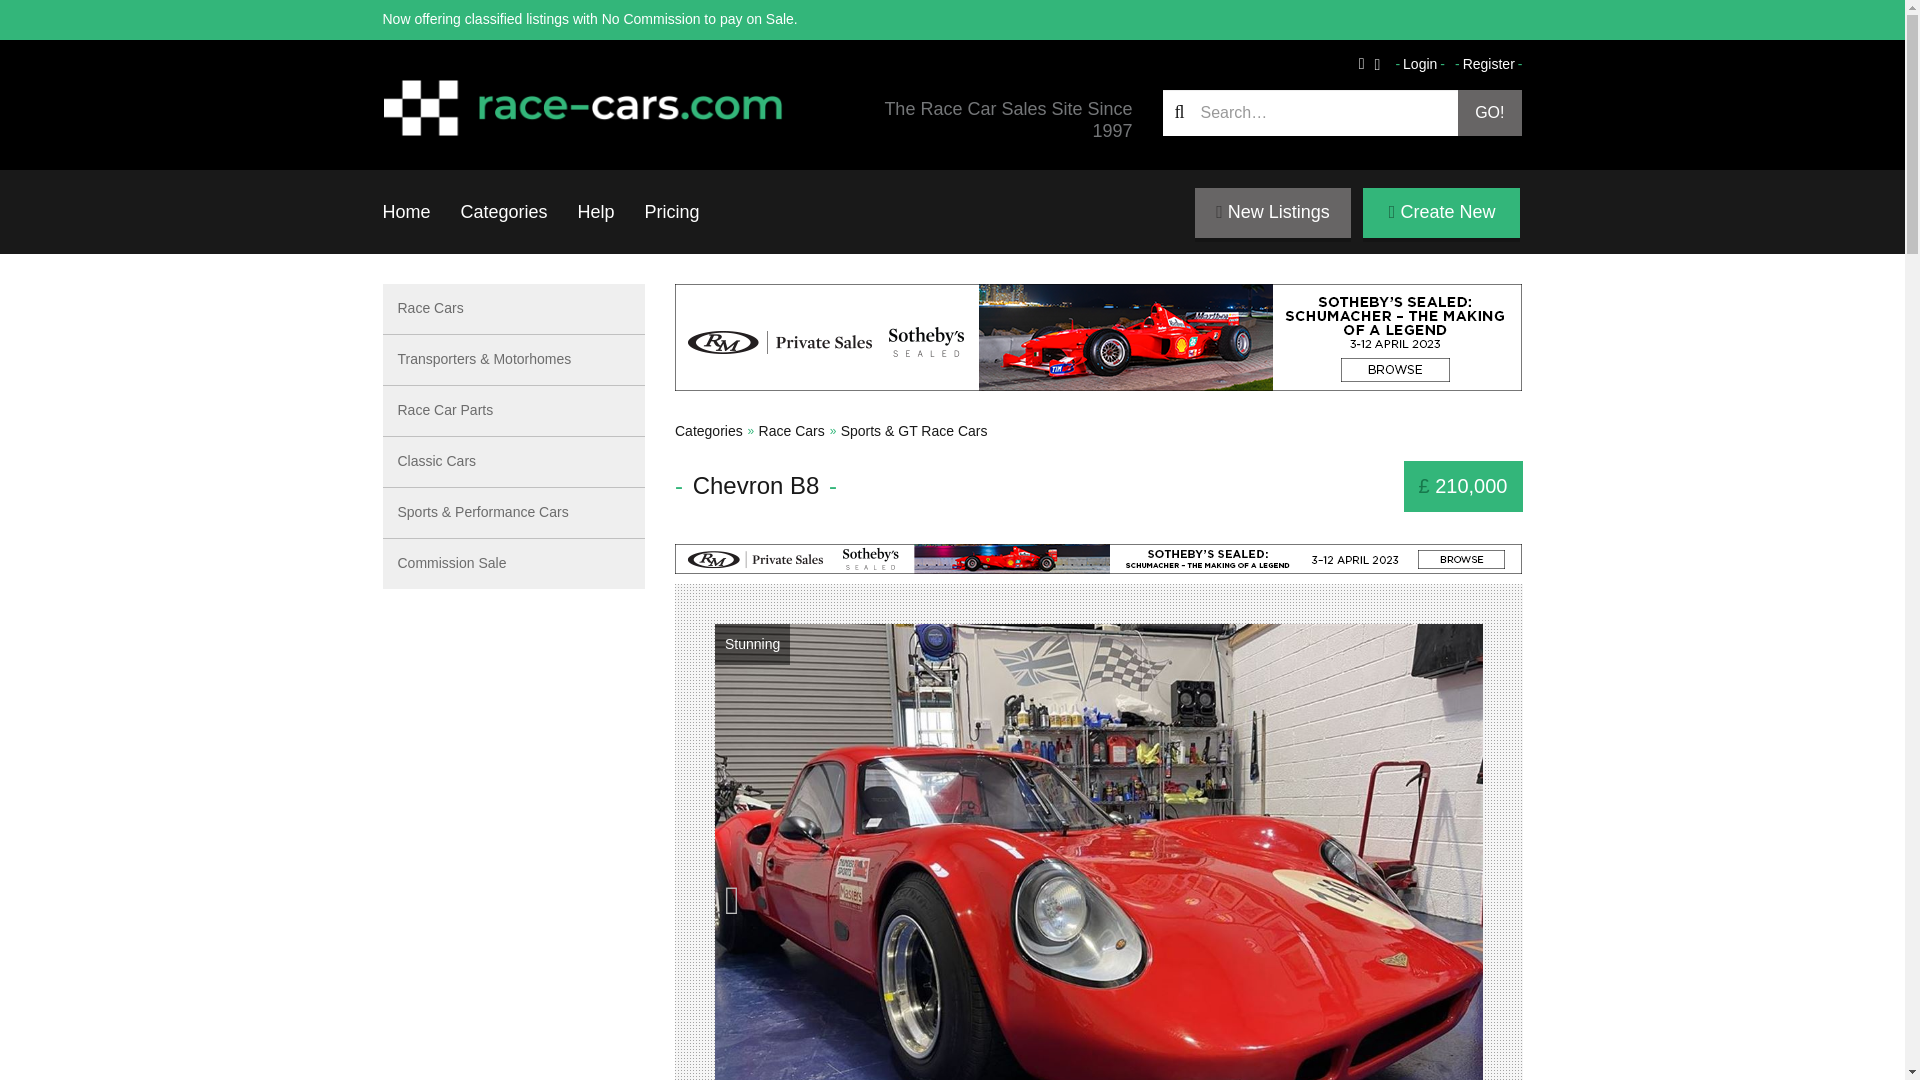  Describe the element at coordinates (1272, 212) in the screenshot. I see `New Listings` at that location.